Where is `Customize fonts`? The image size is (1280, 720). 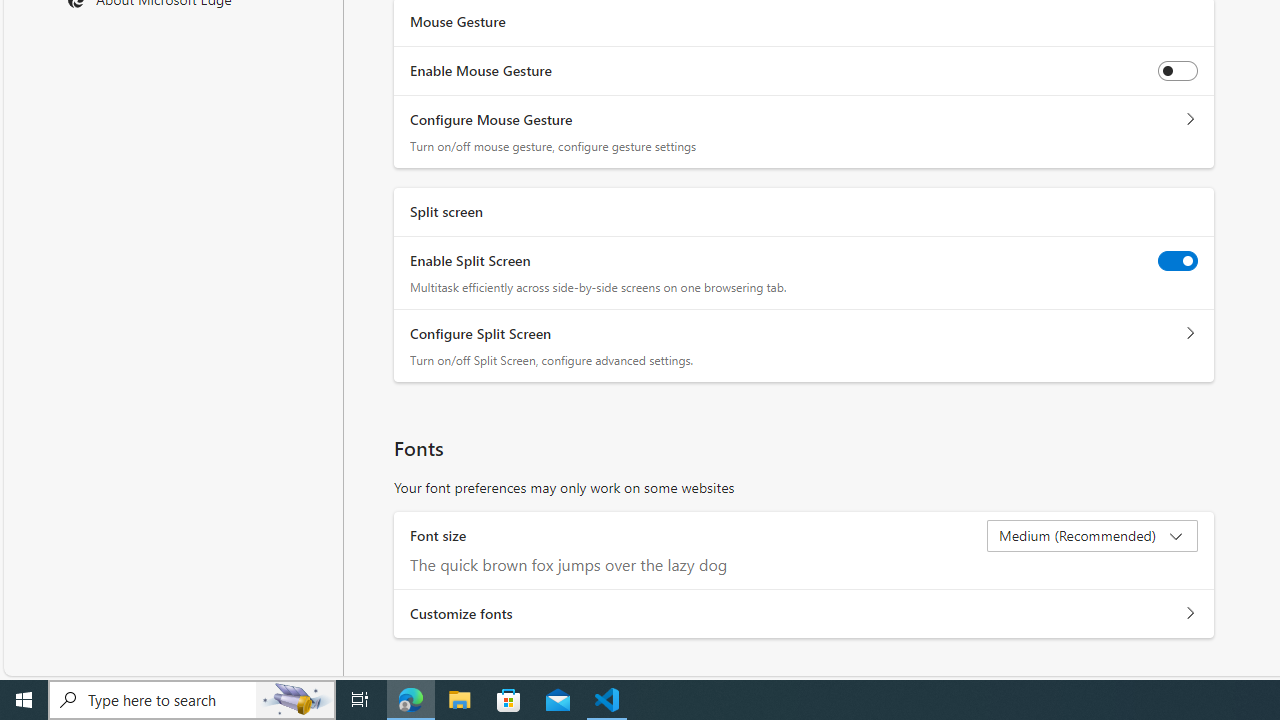 Customize fonts is located at coordinates (1190, 614).